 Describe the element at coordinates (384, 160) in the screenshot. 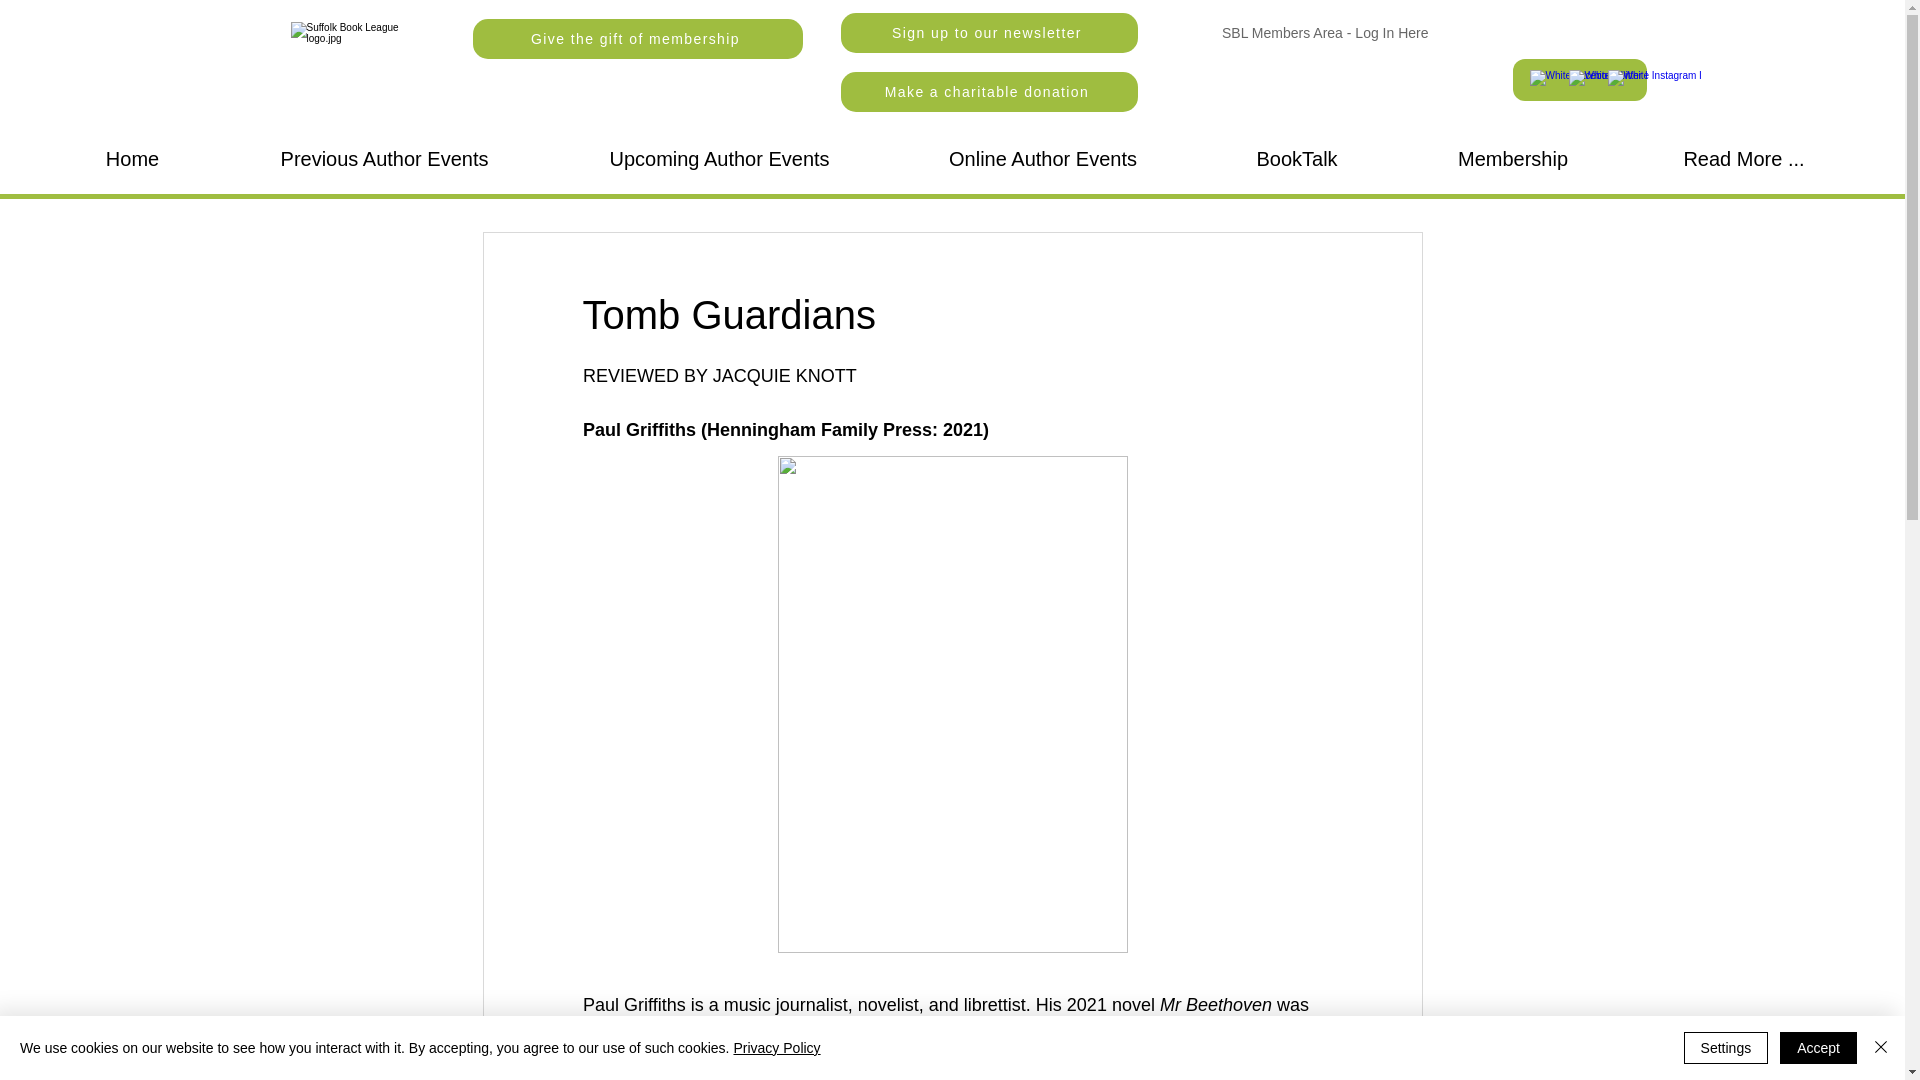

I see `Previous Author Events` at that location.